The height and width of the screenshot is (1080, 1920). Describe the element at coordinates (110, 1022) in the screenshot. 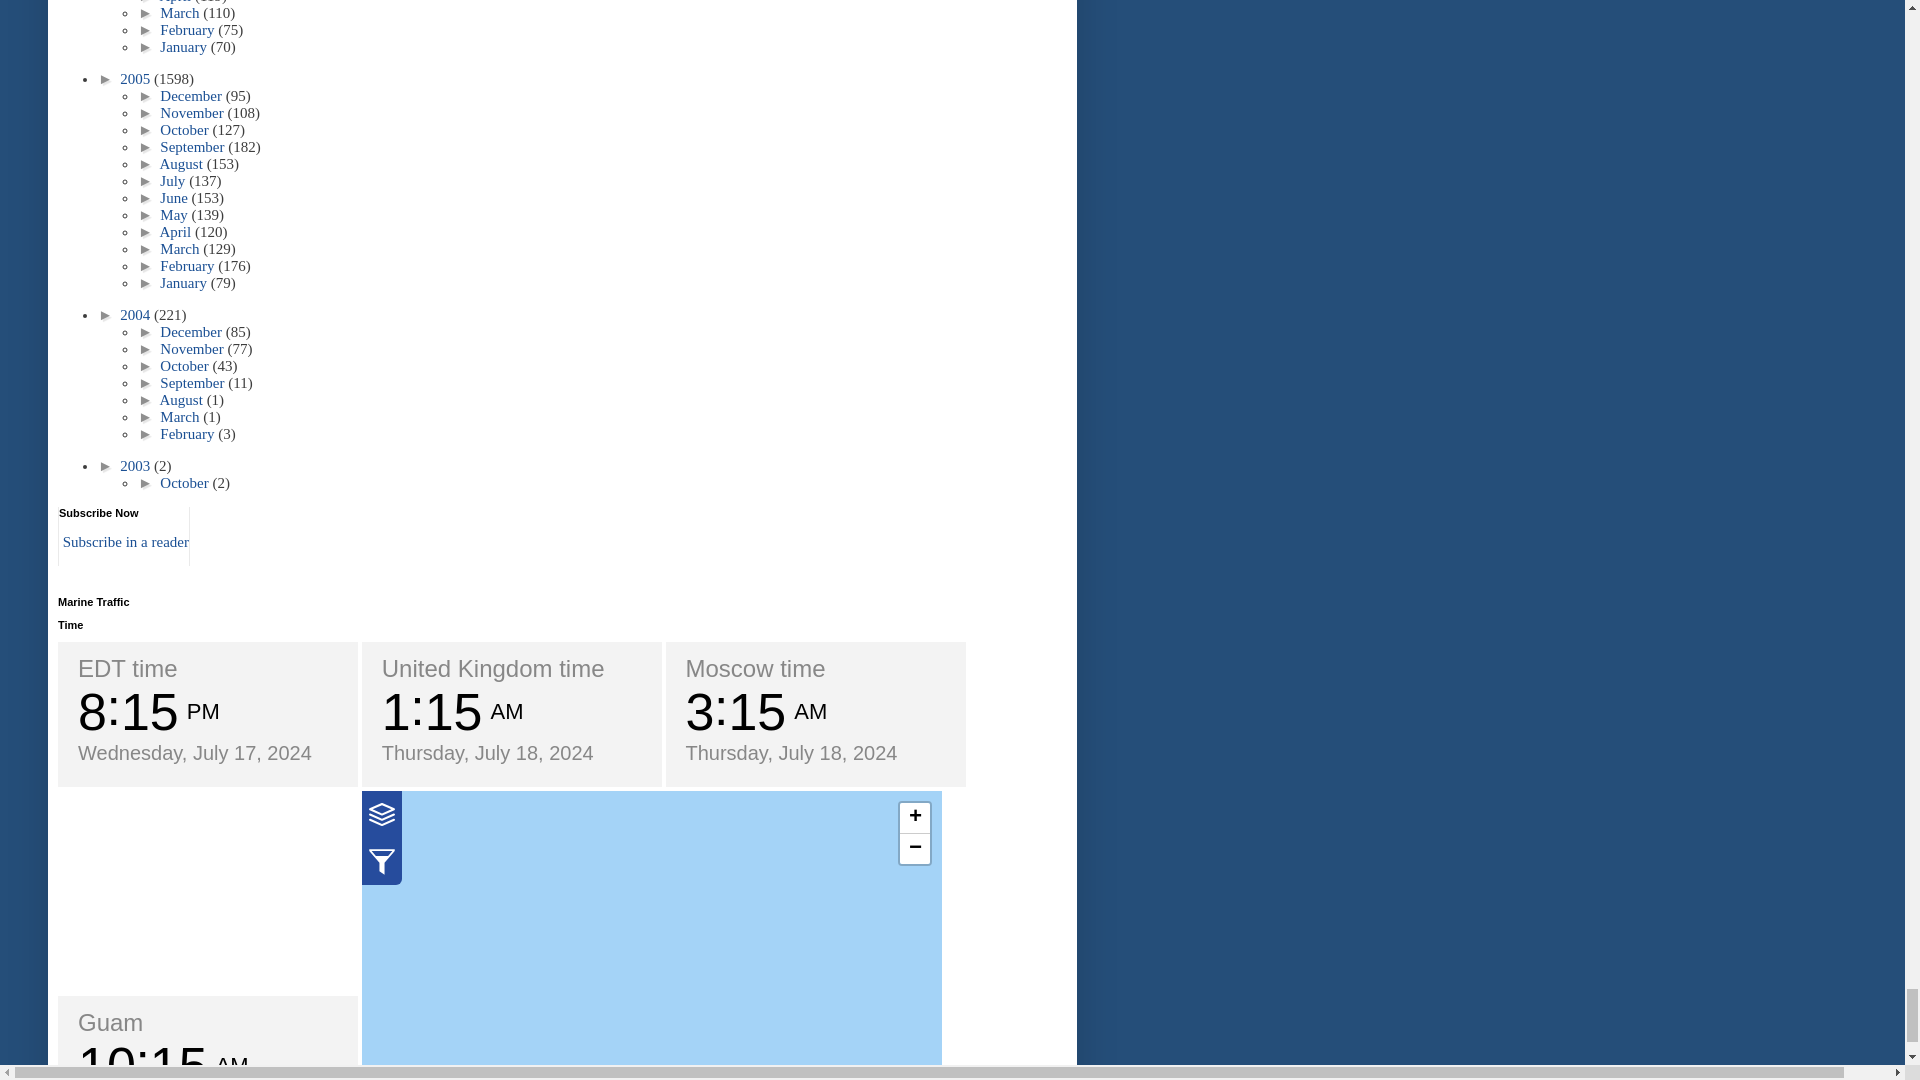

I see `Guam current time` at that location.